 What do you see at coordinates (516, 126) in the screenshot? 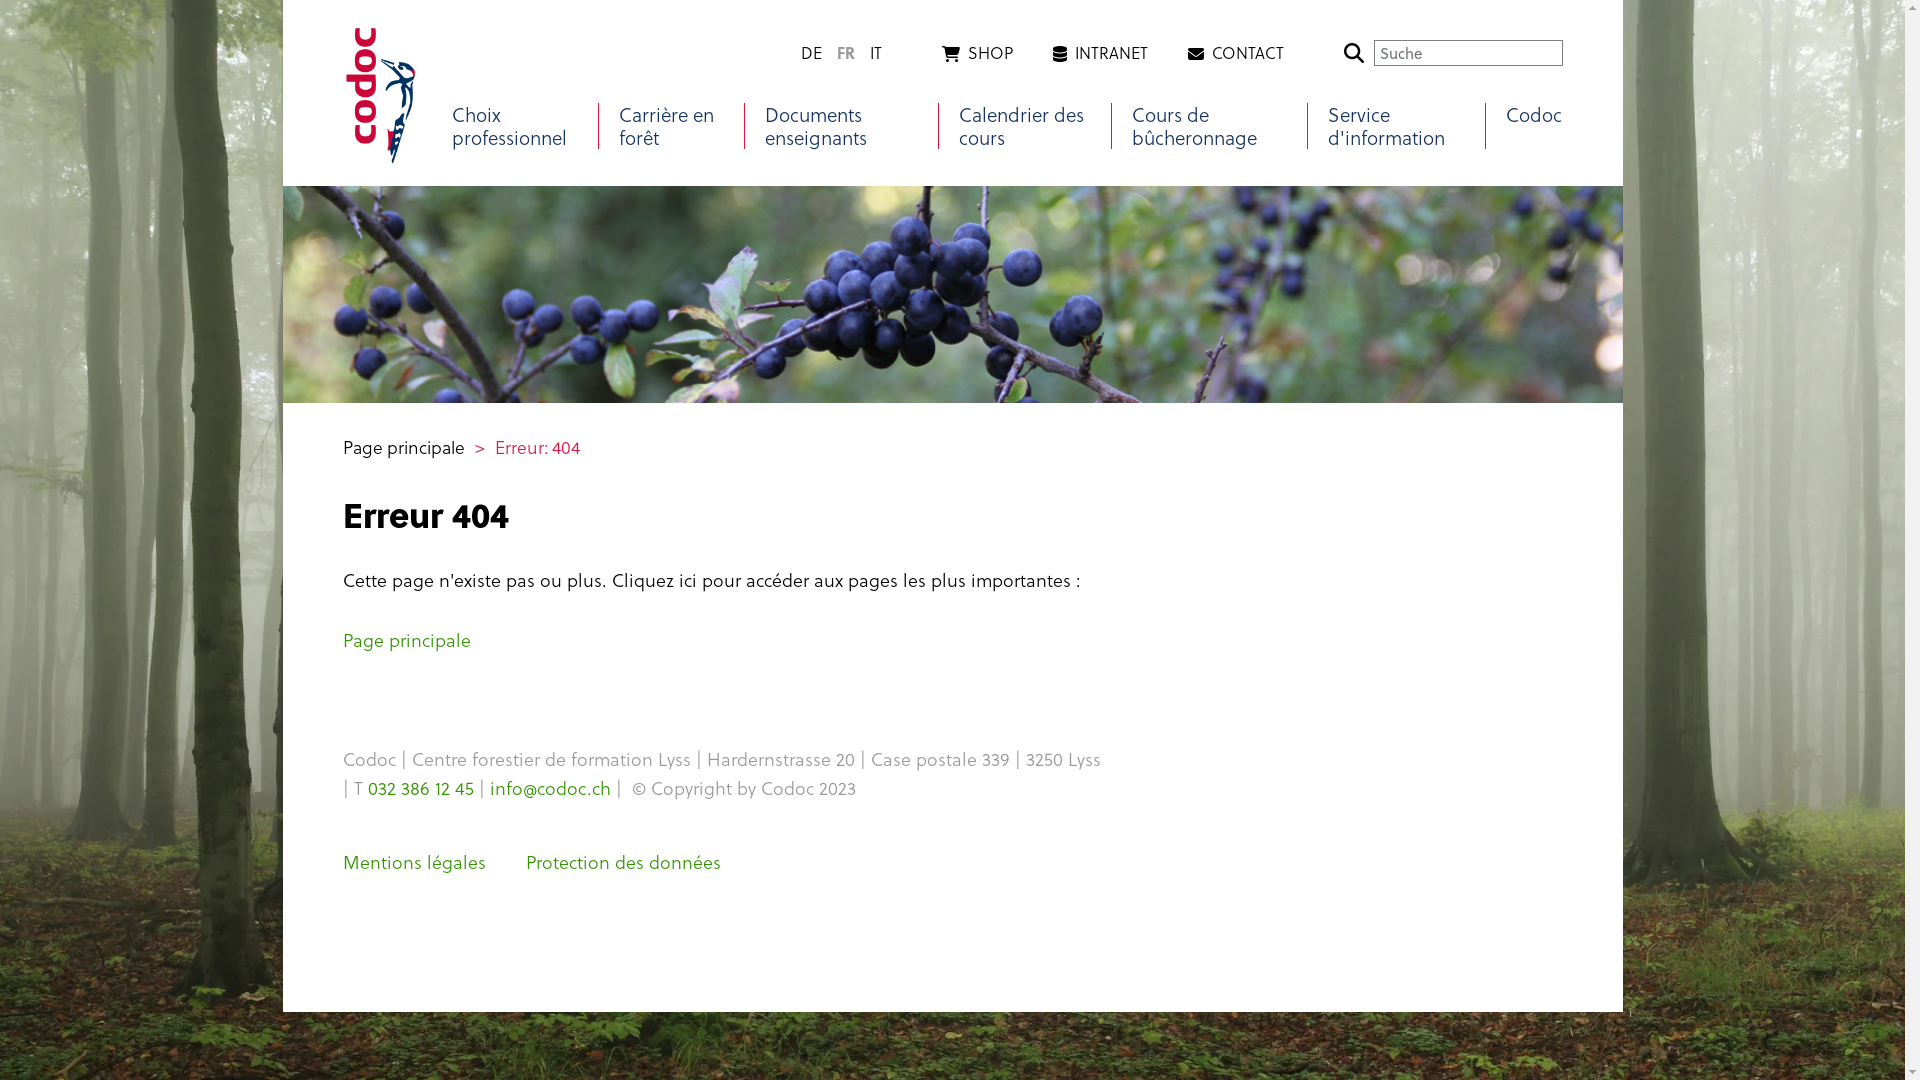
I see `Choix professionnel` at bounding box center [516, 126].